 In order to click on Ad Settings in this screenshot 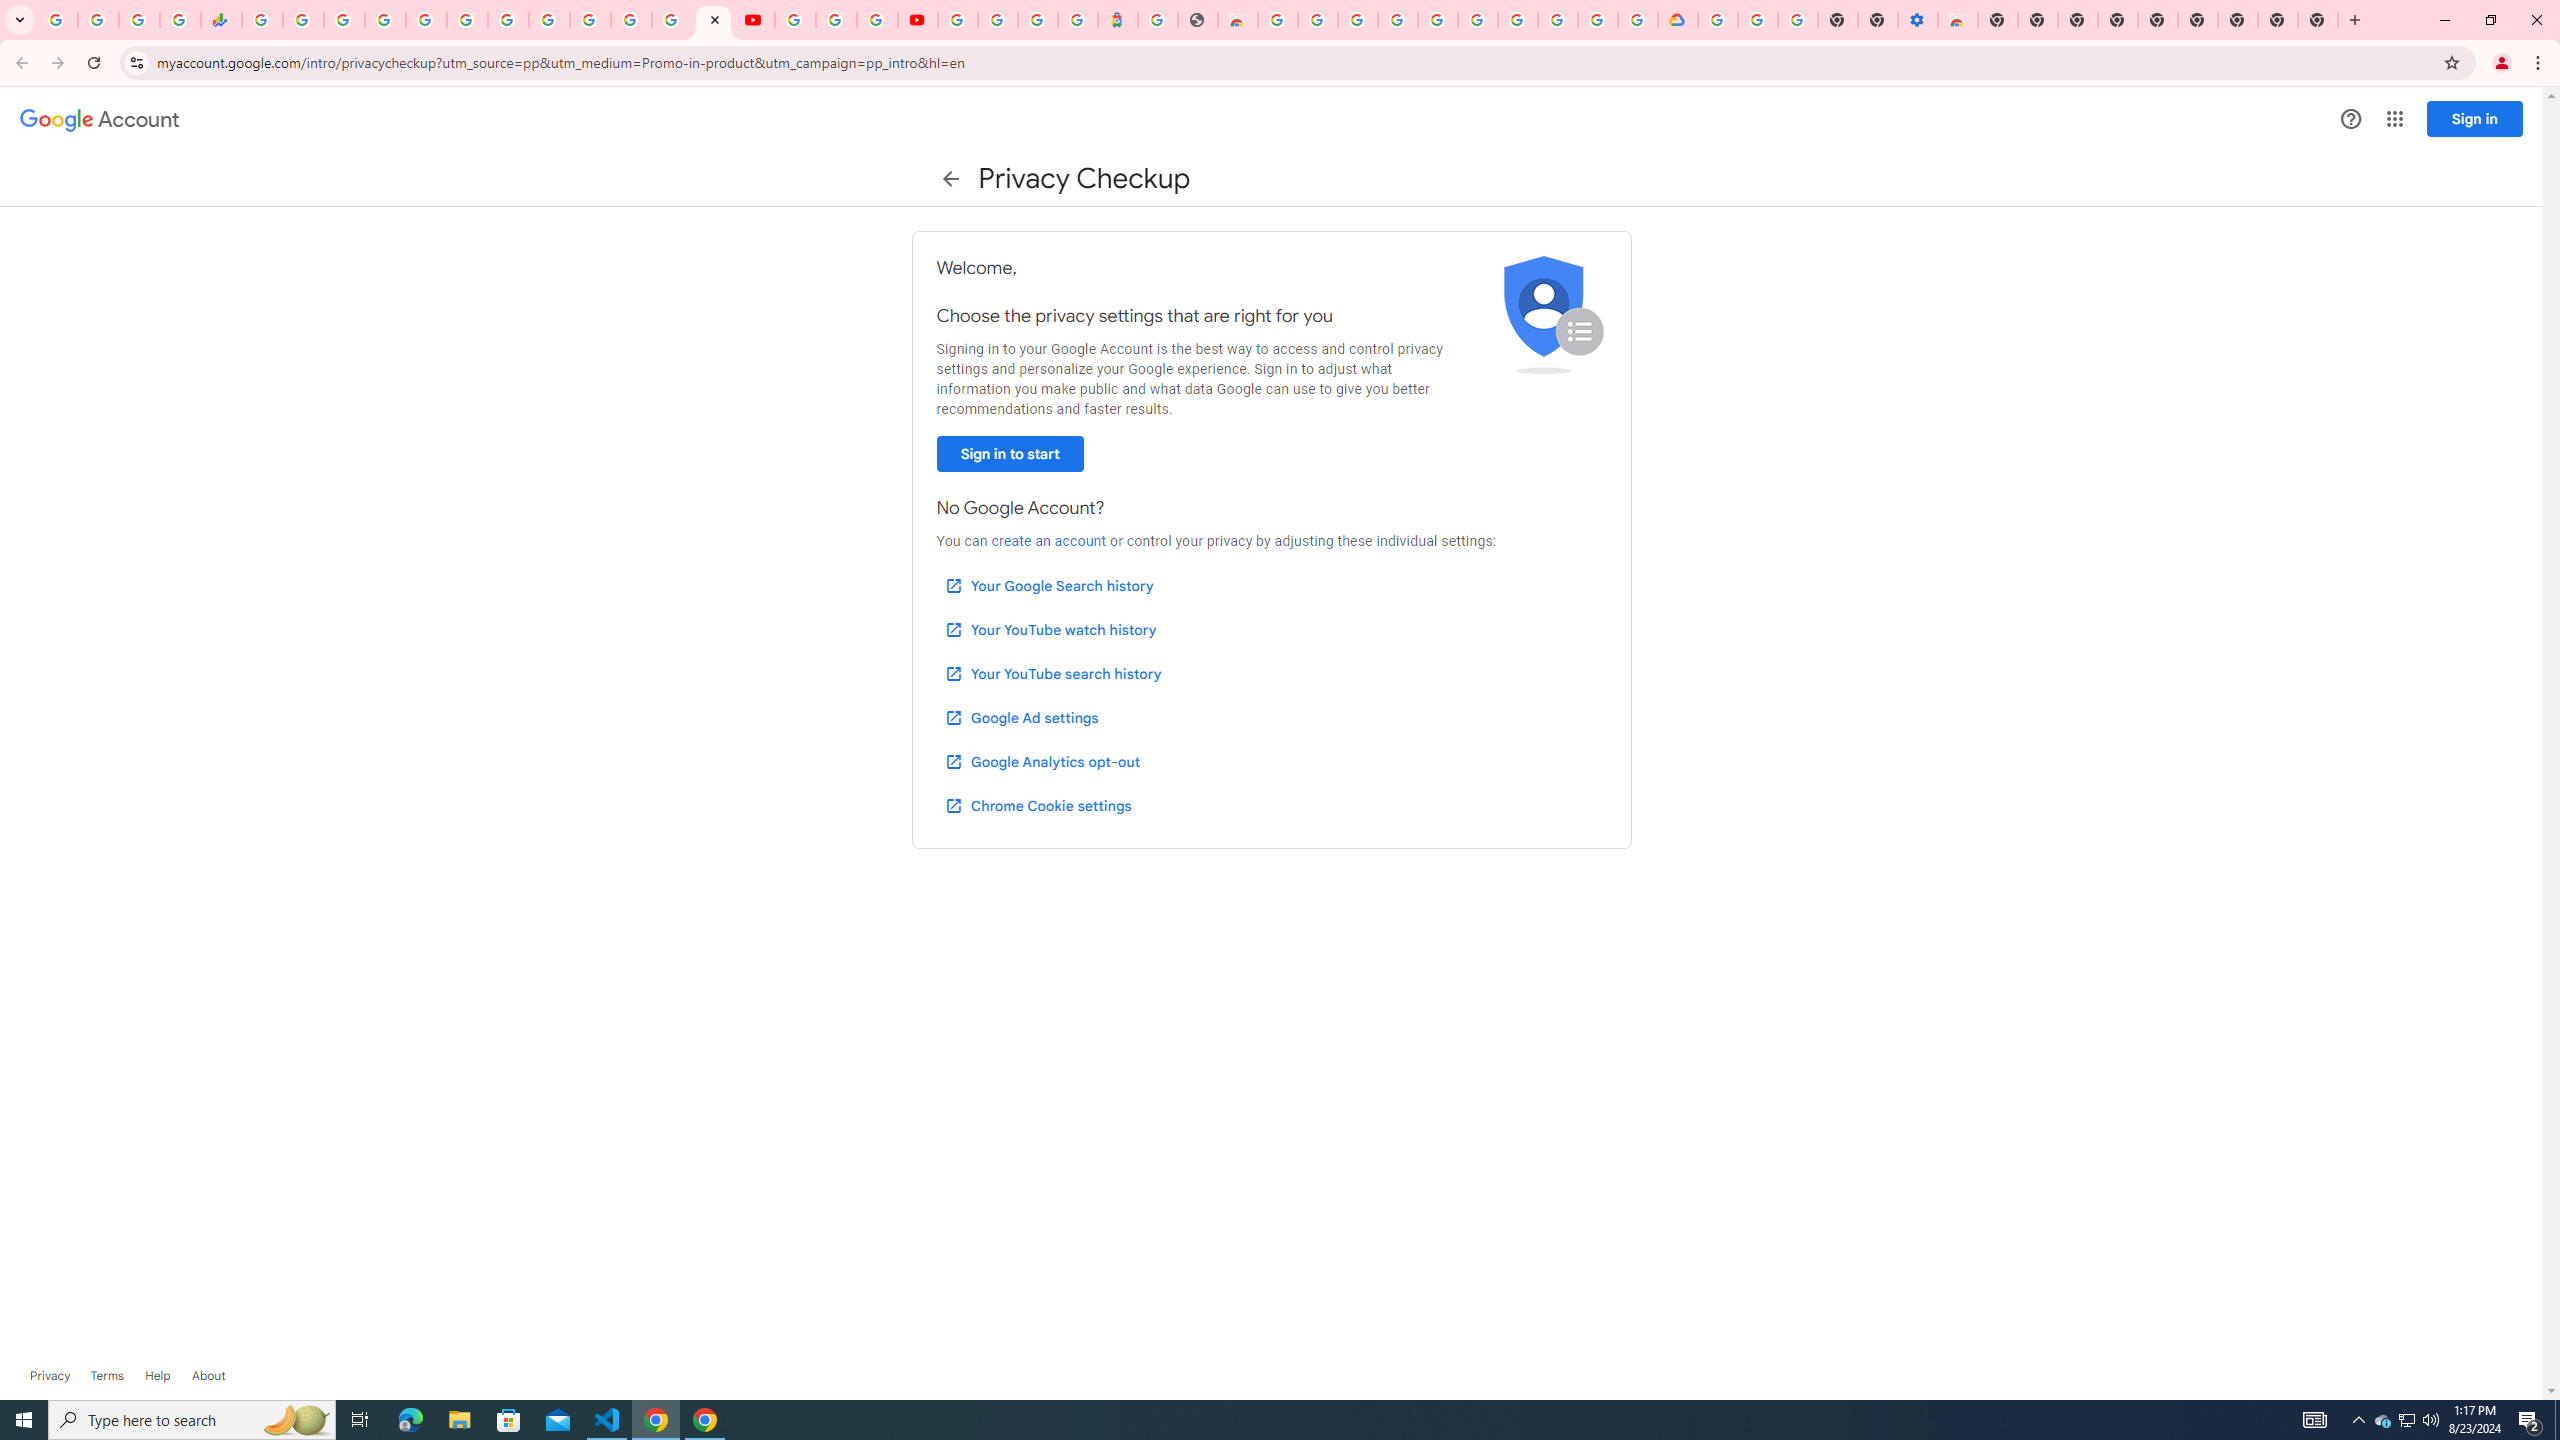, I will do `click(1397, 20)`.